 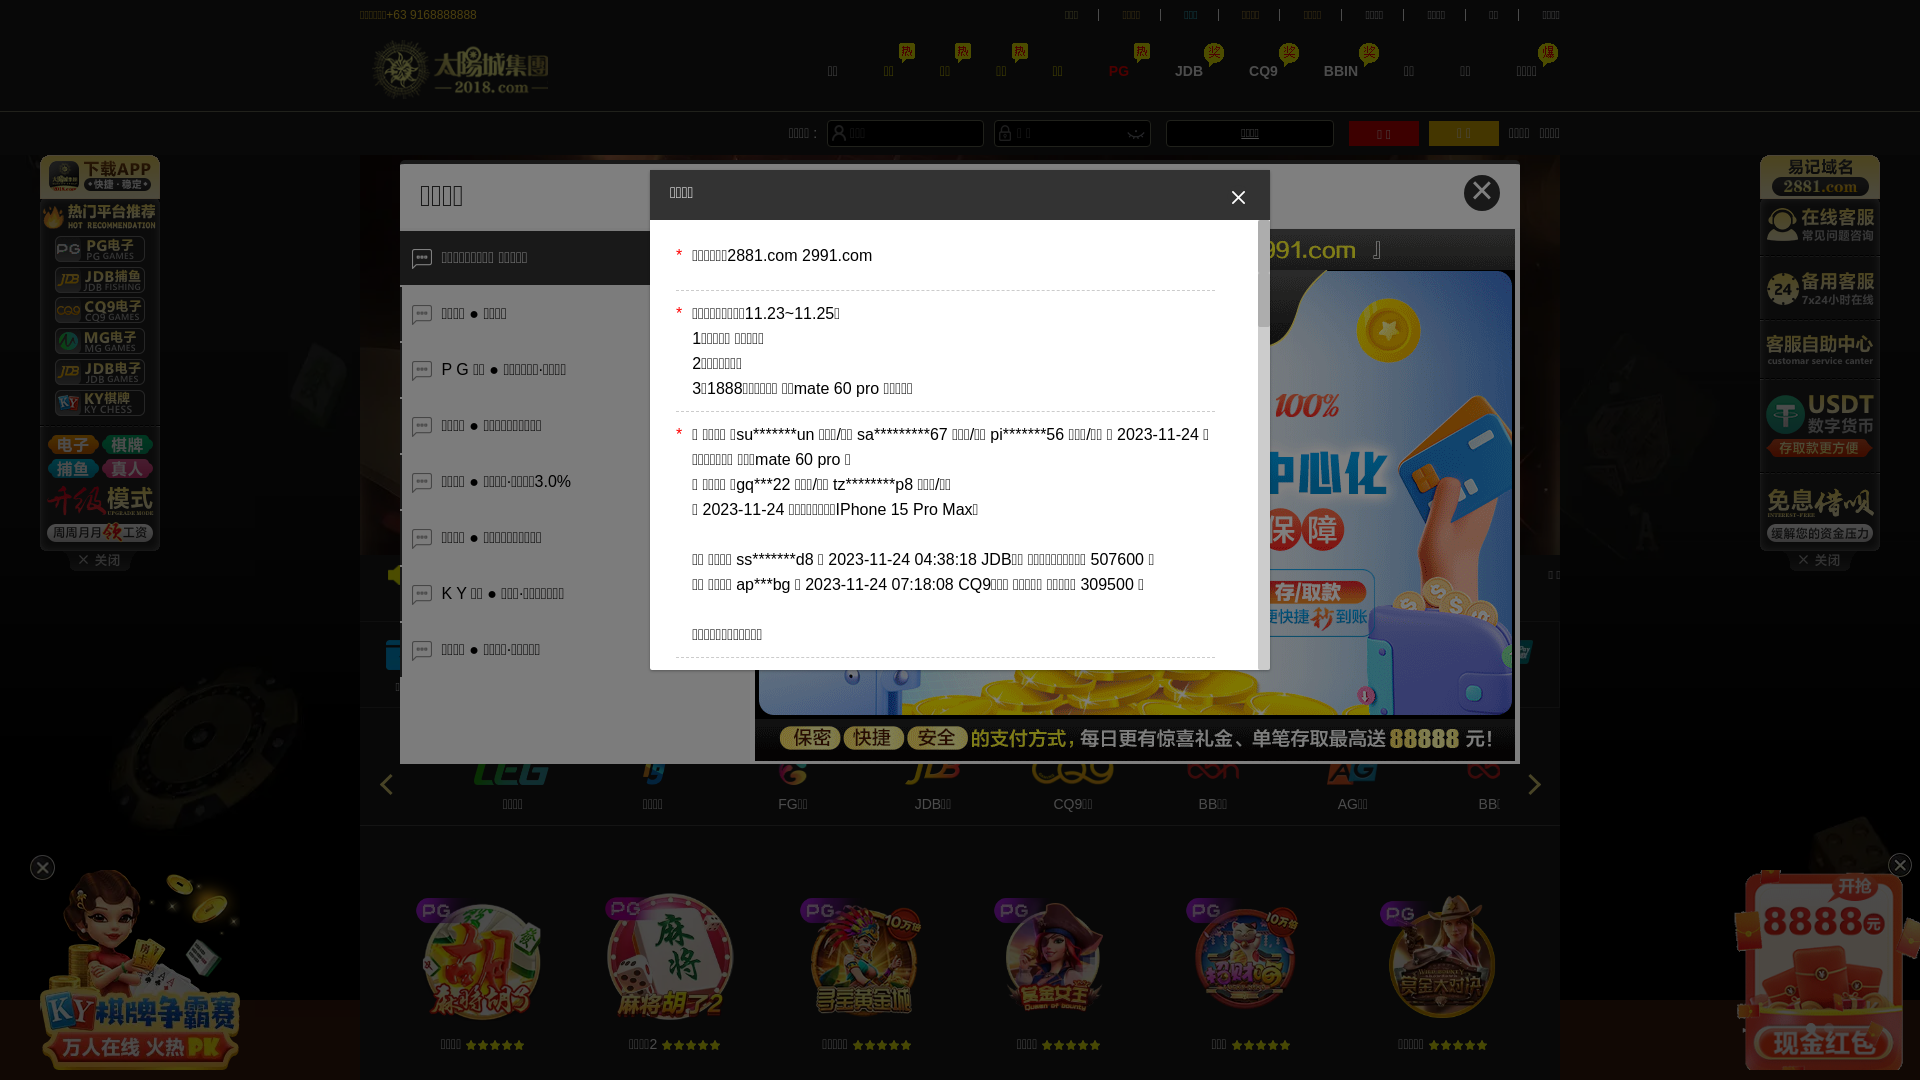 I want to click on JDB, so click(x=1189, y=70).